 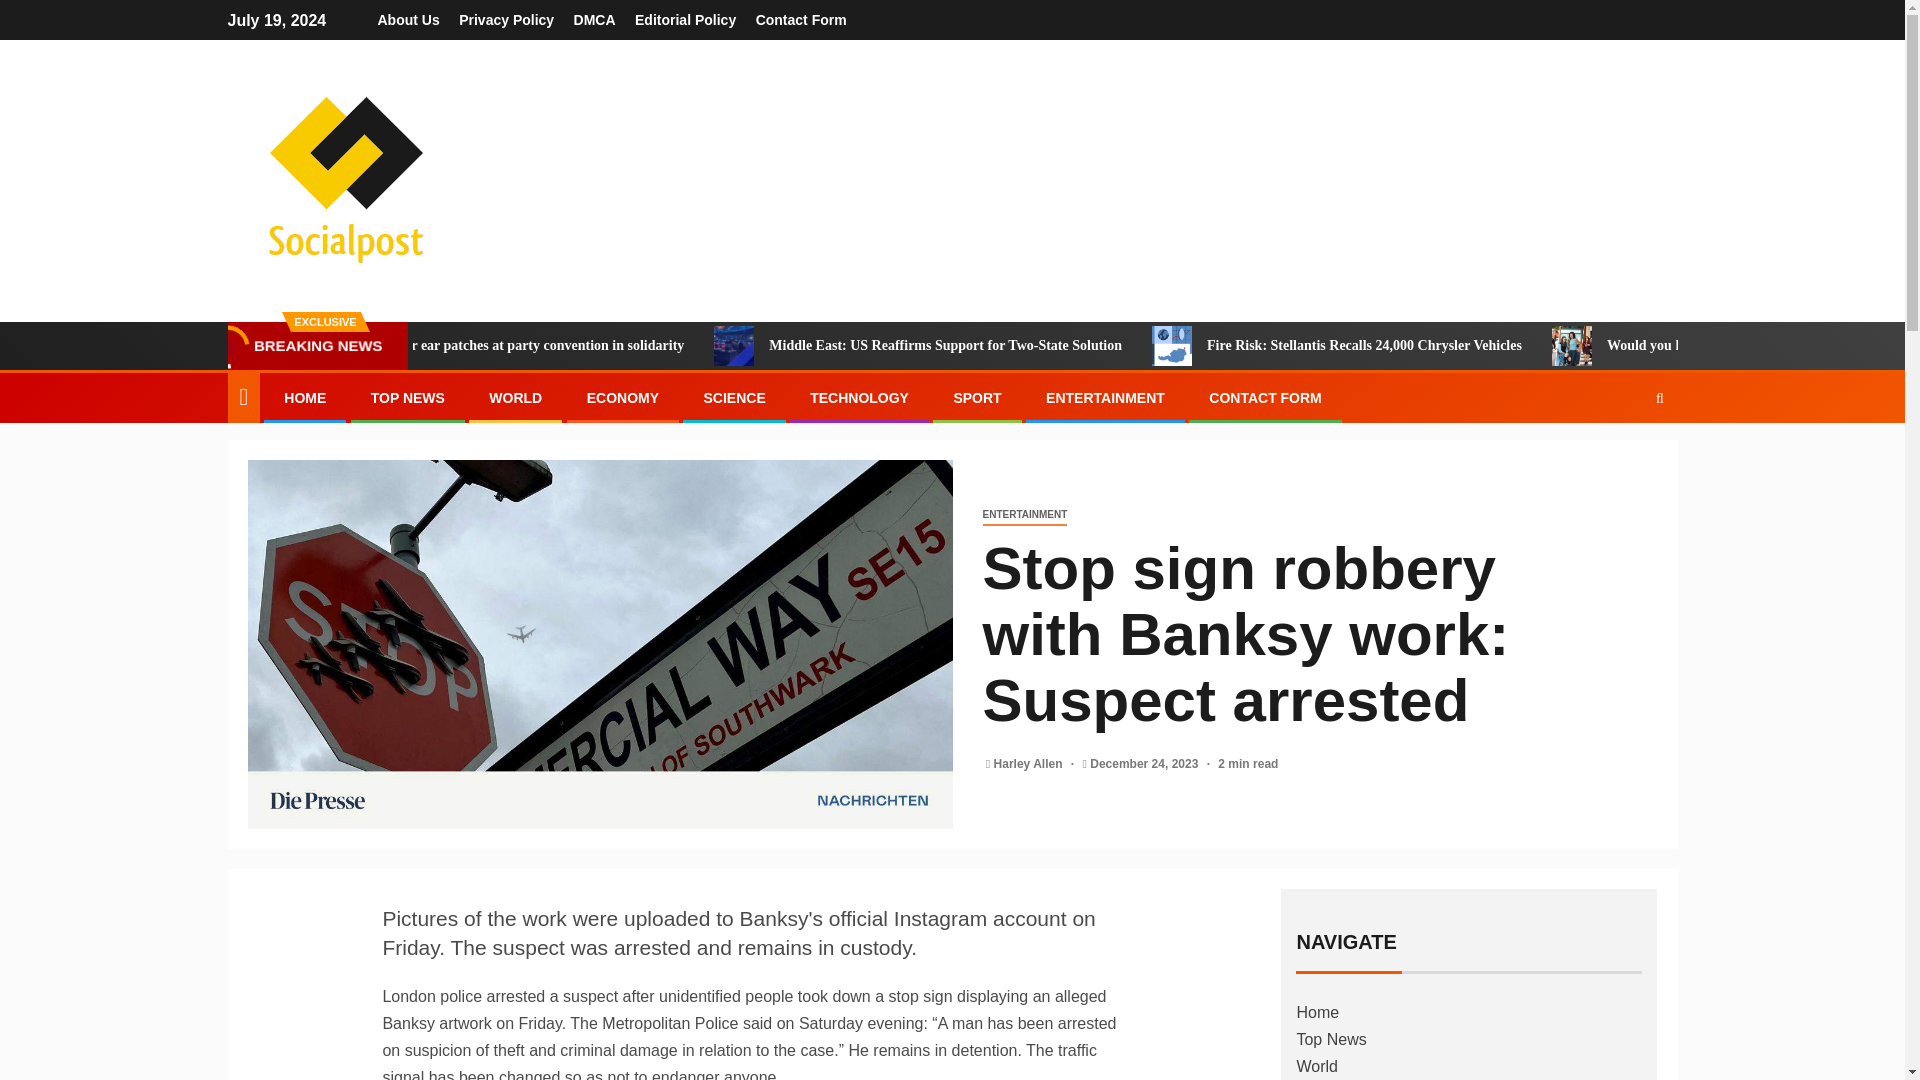 I want to click on Fire Risk: Stellantis Recalls 24,000 Chrysler Vehicles, so click(x=1488, y=346).